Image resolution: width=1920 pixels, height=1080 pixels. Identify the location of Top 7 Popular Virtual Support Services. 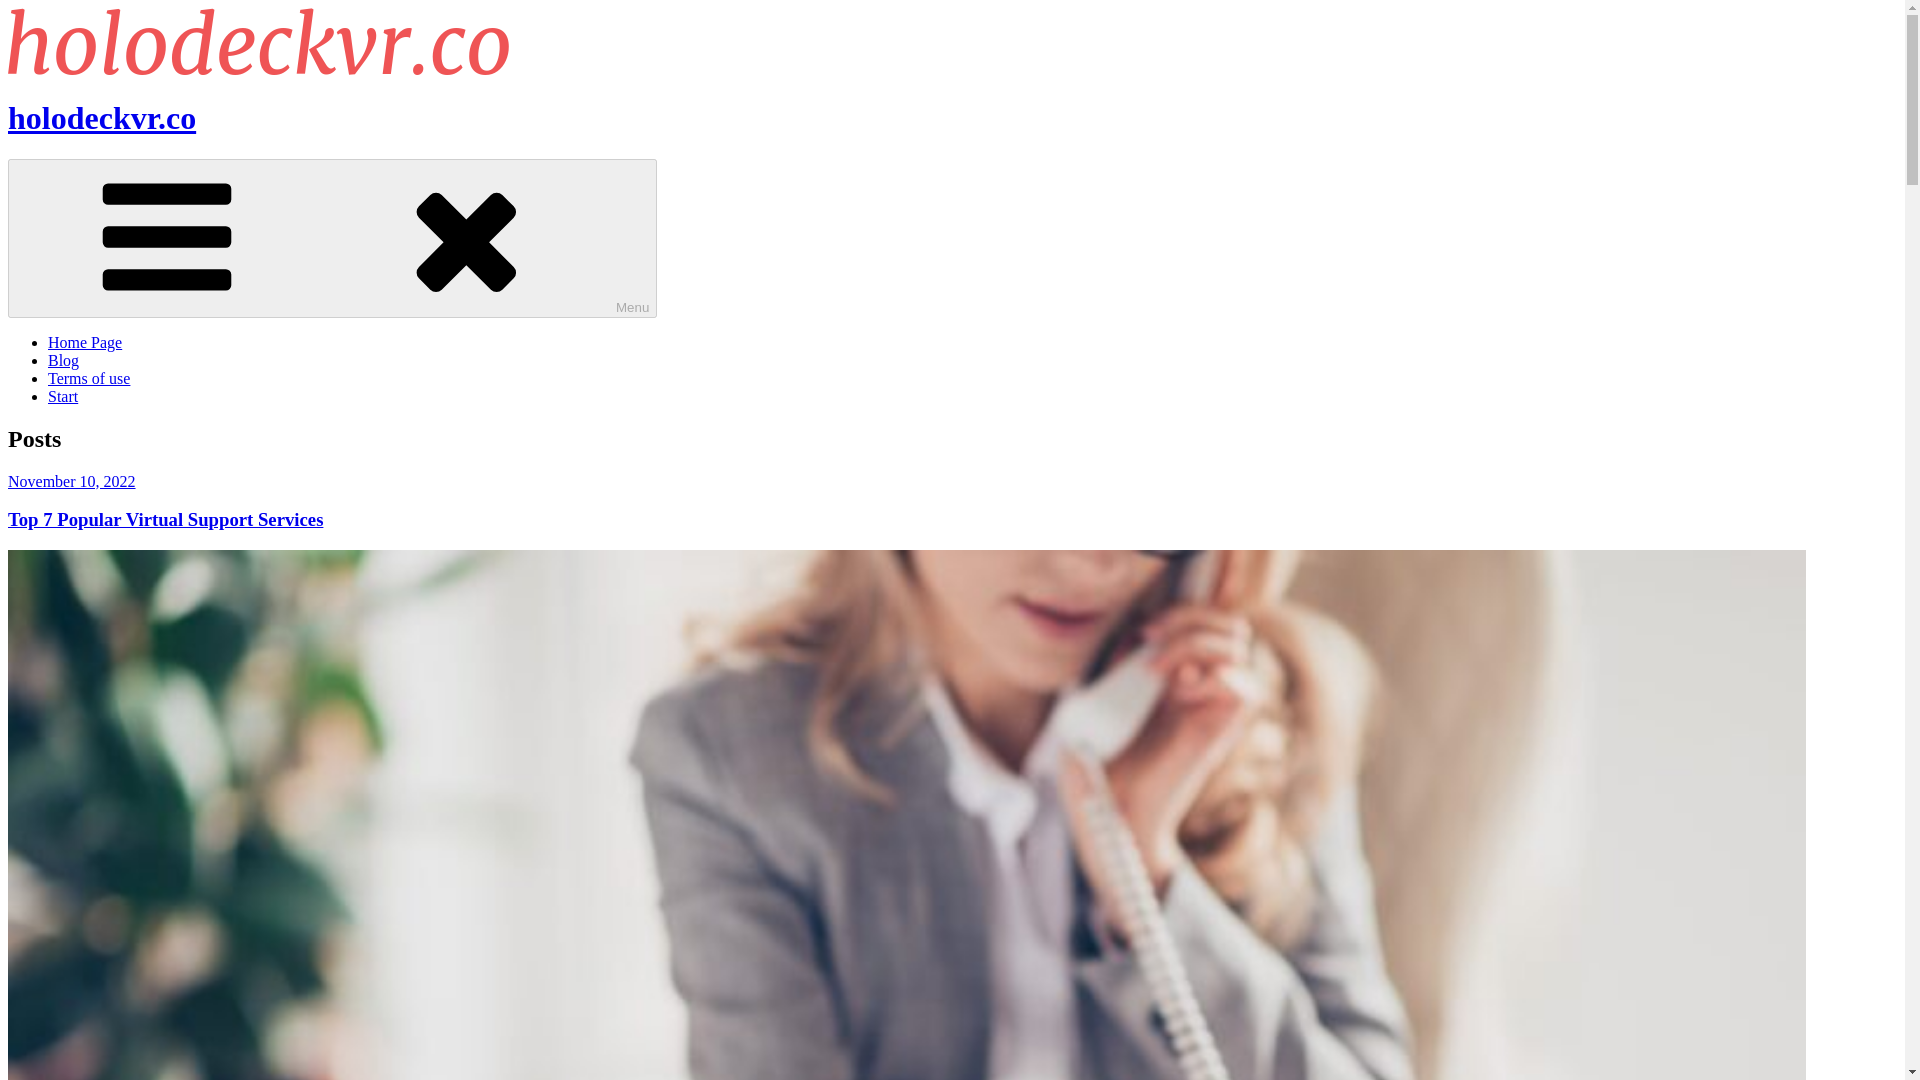
(164, 519).